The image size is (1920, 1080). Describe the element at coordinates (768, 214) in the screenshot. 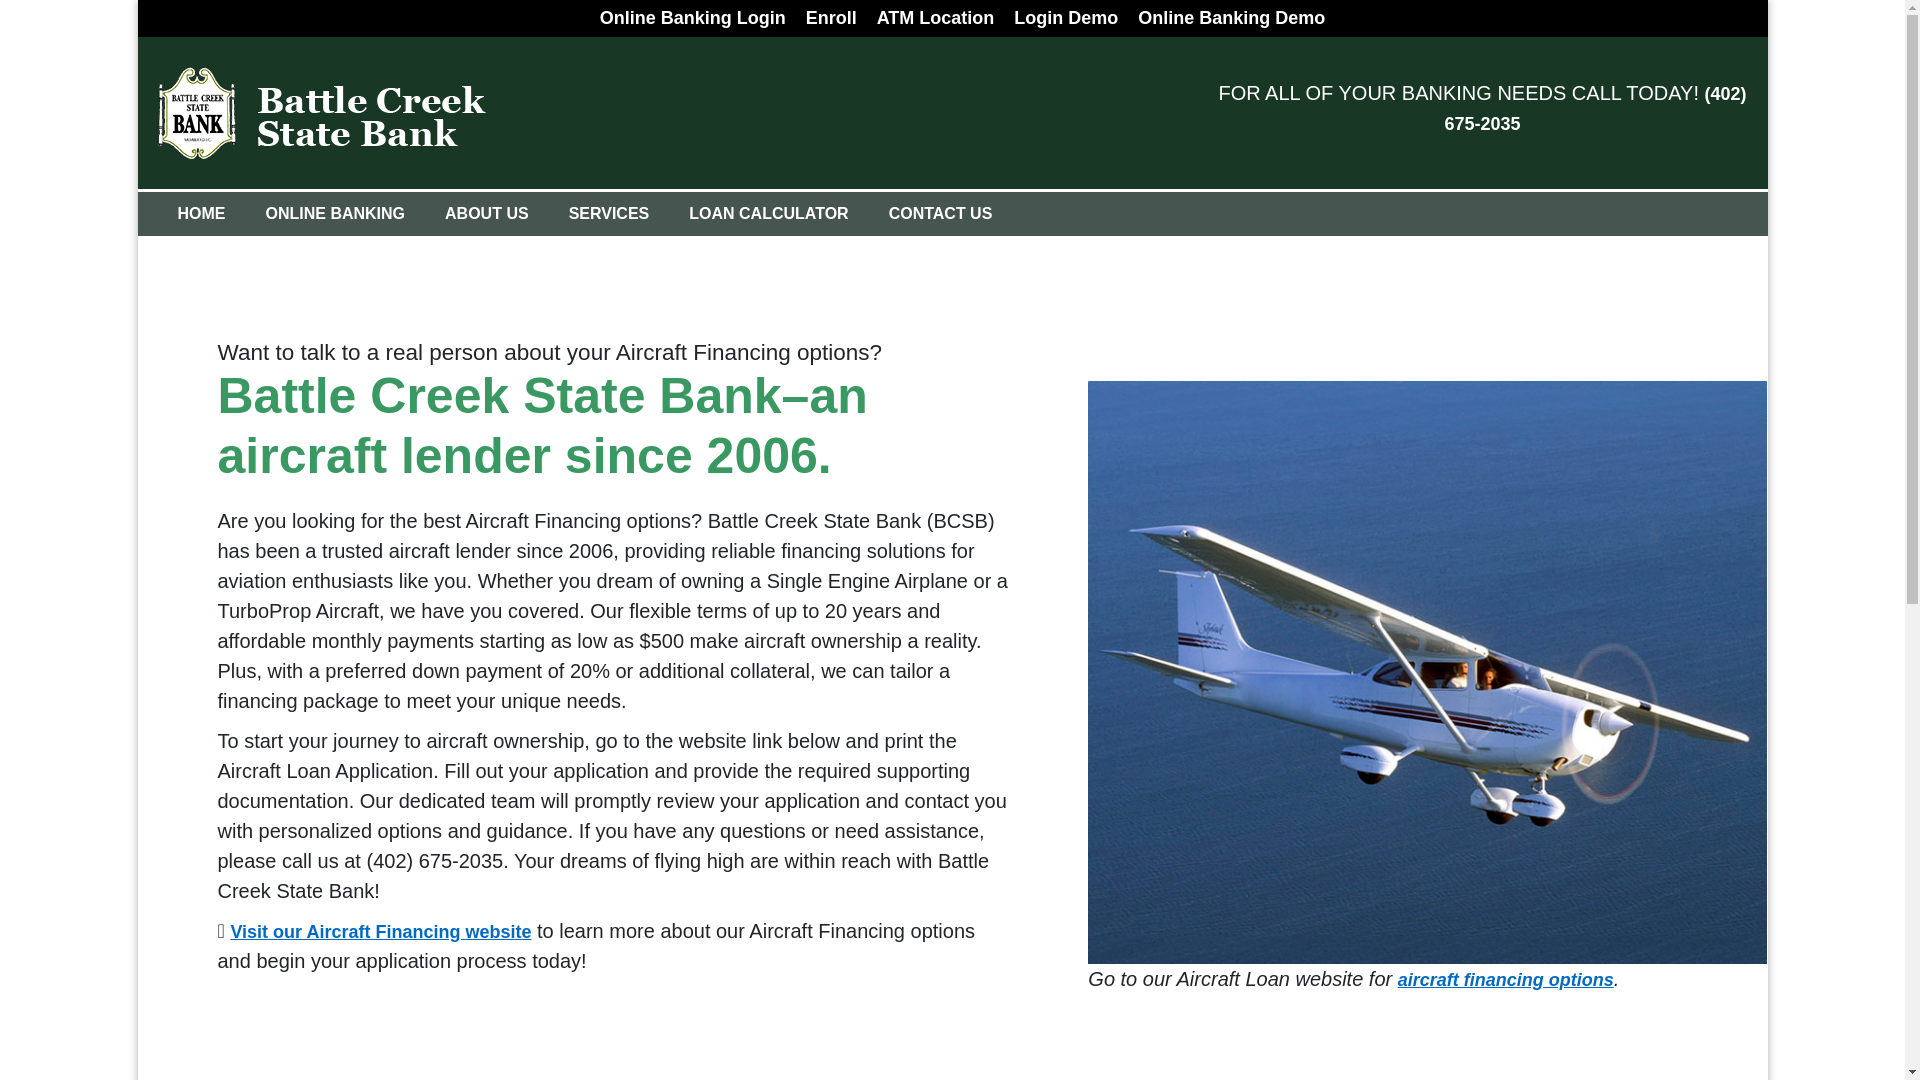

I see `LOAN CALCULATOR` at that location.